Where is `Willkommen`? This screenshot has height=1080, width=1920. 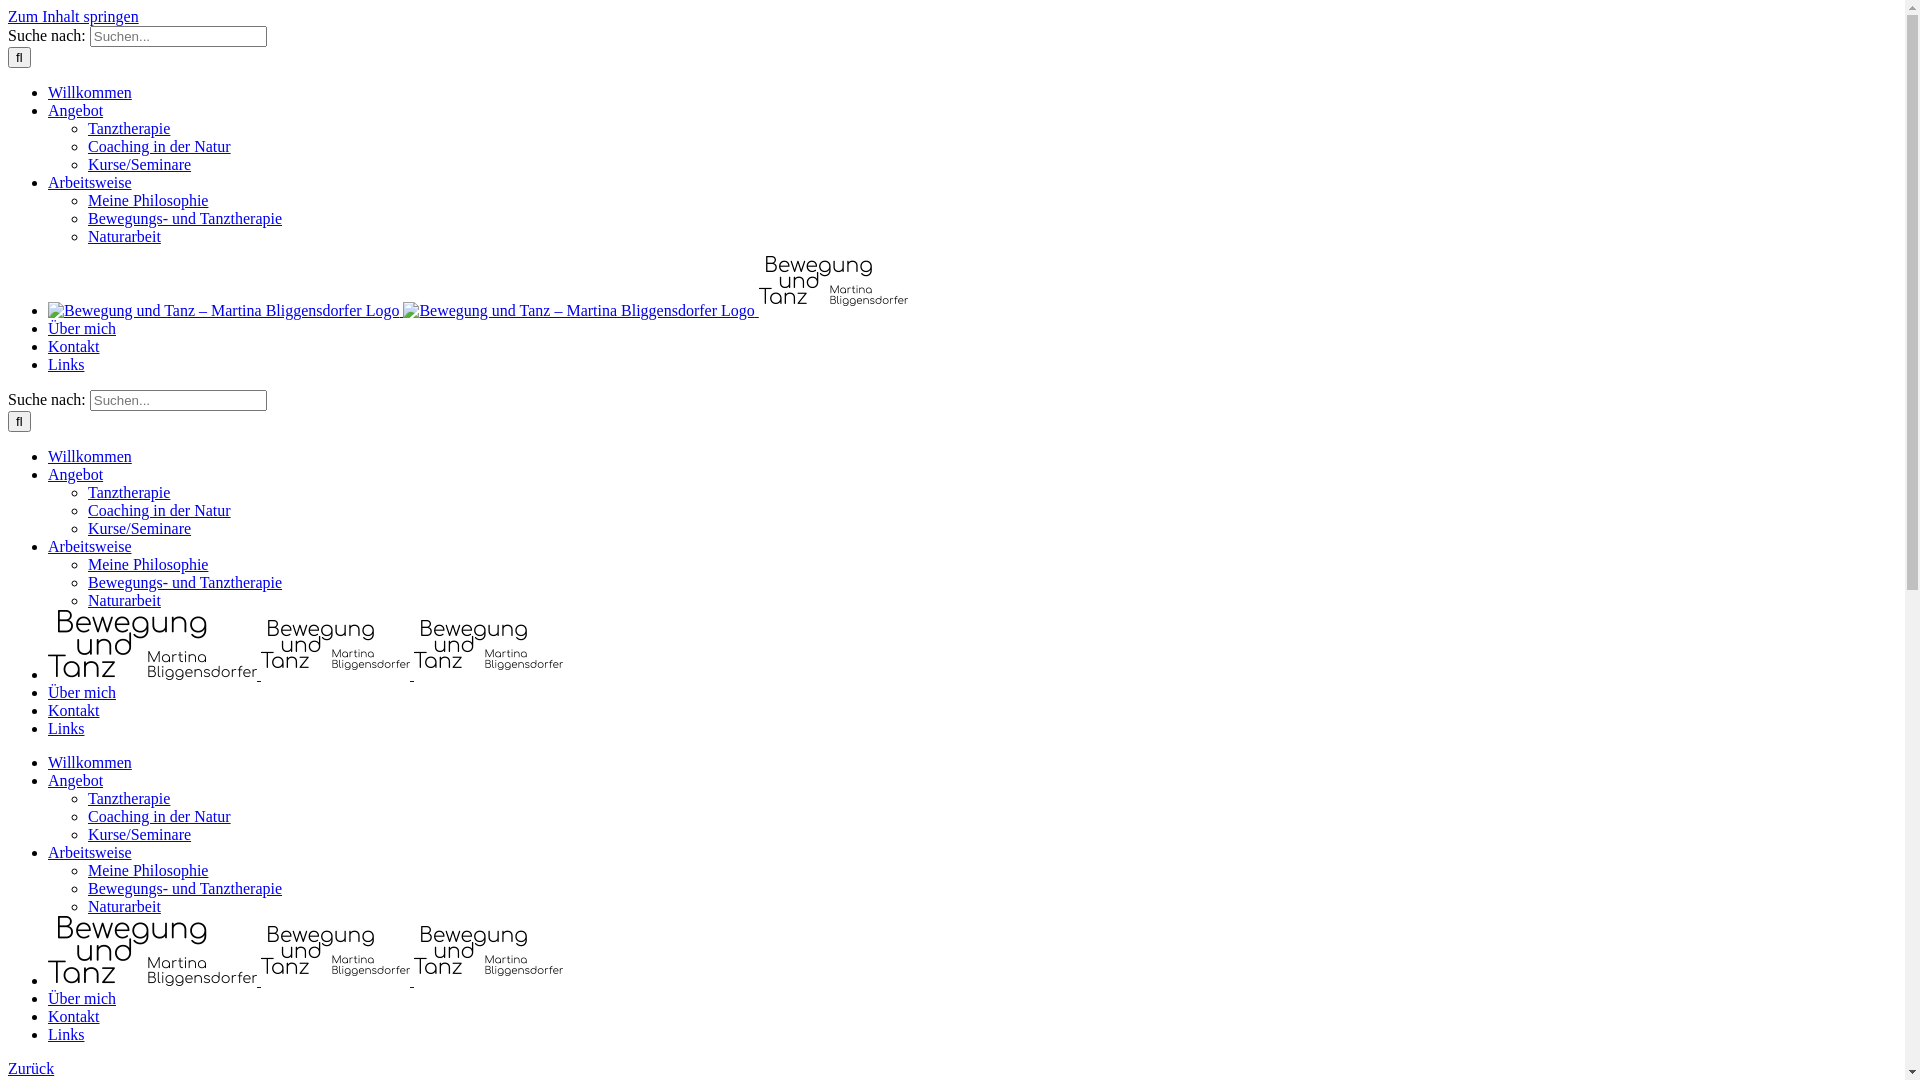
Willkommen is located at coordinates (90, 762).